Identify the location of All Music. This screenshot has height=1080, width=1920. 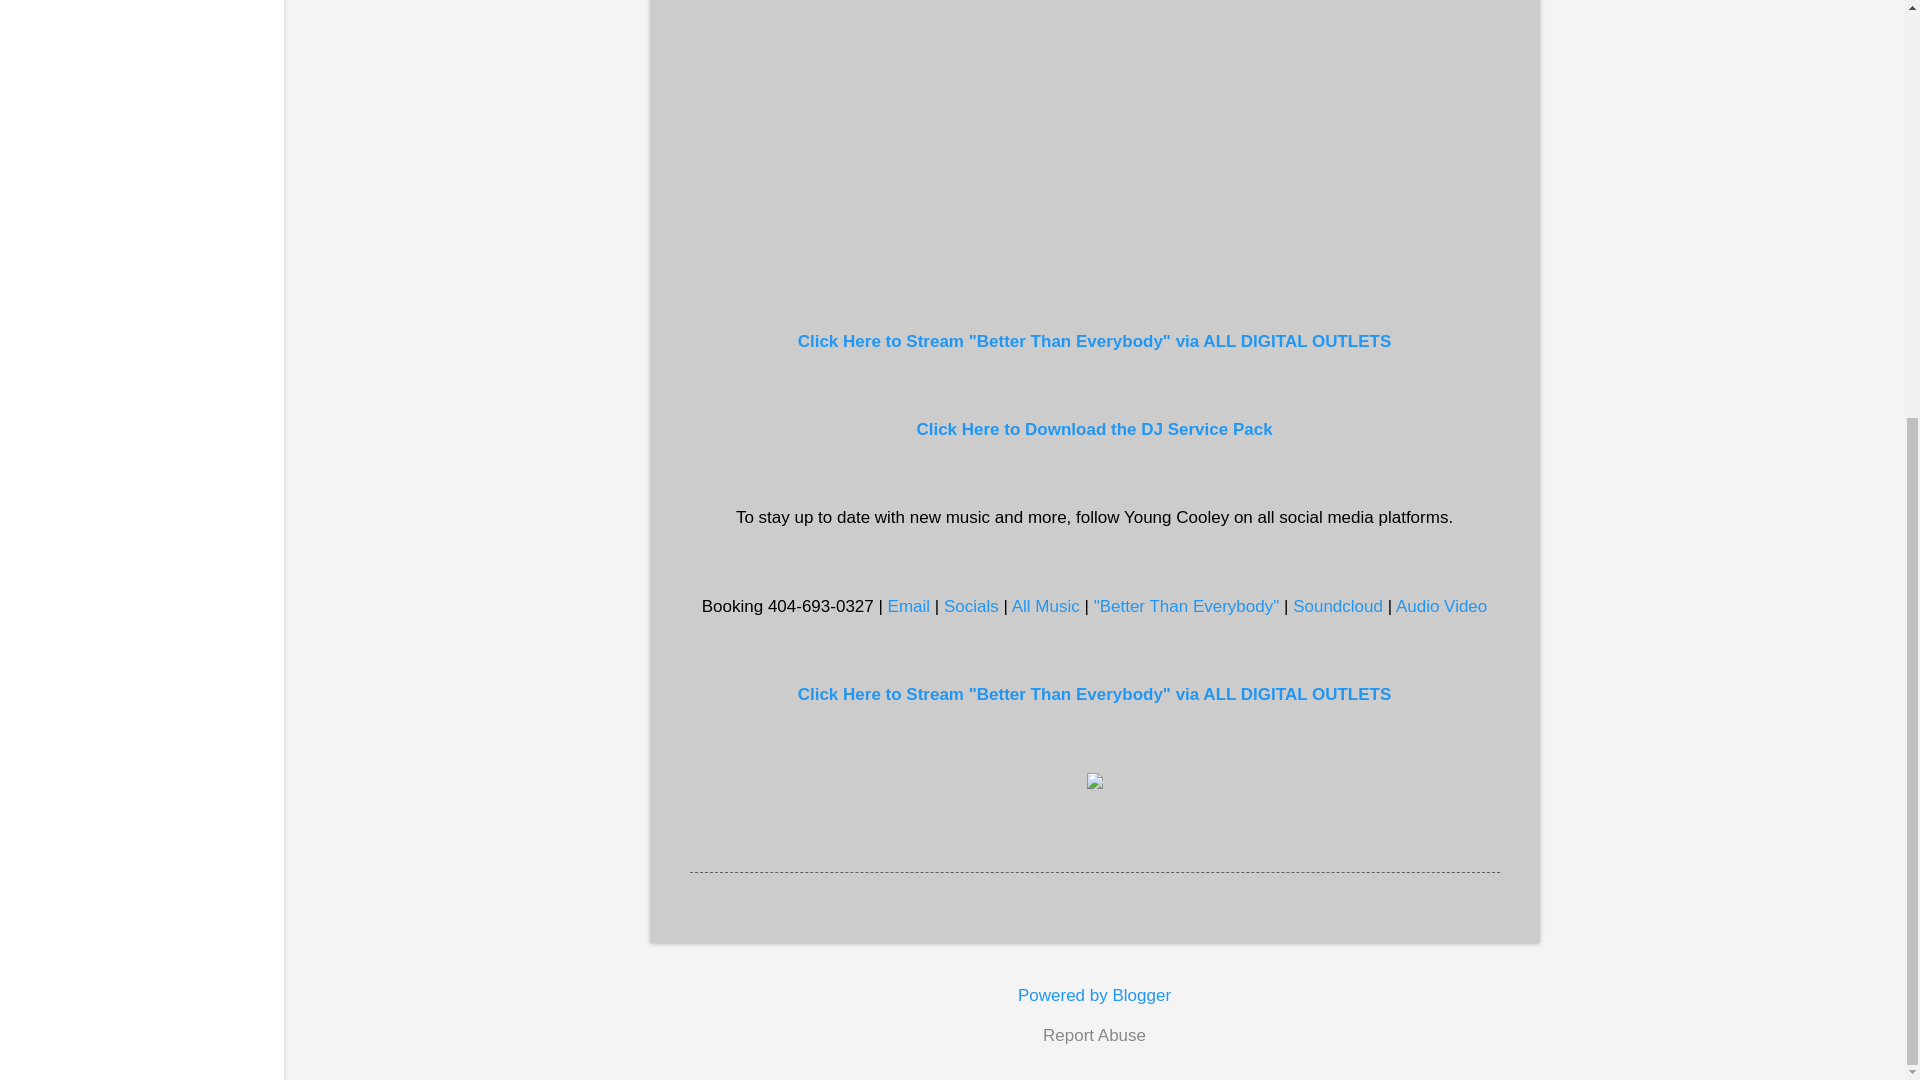
(1045, 606).